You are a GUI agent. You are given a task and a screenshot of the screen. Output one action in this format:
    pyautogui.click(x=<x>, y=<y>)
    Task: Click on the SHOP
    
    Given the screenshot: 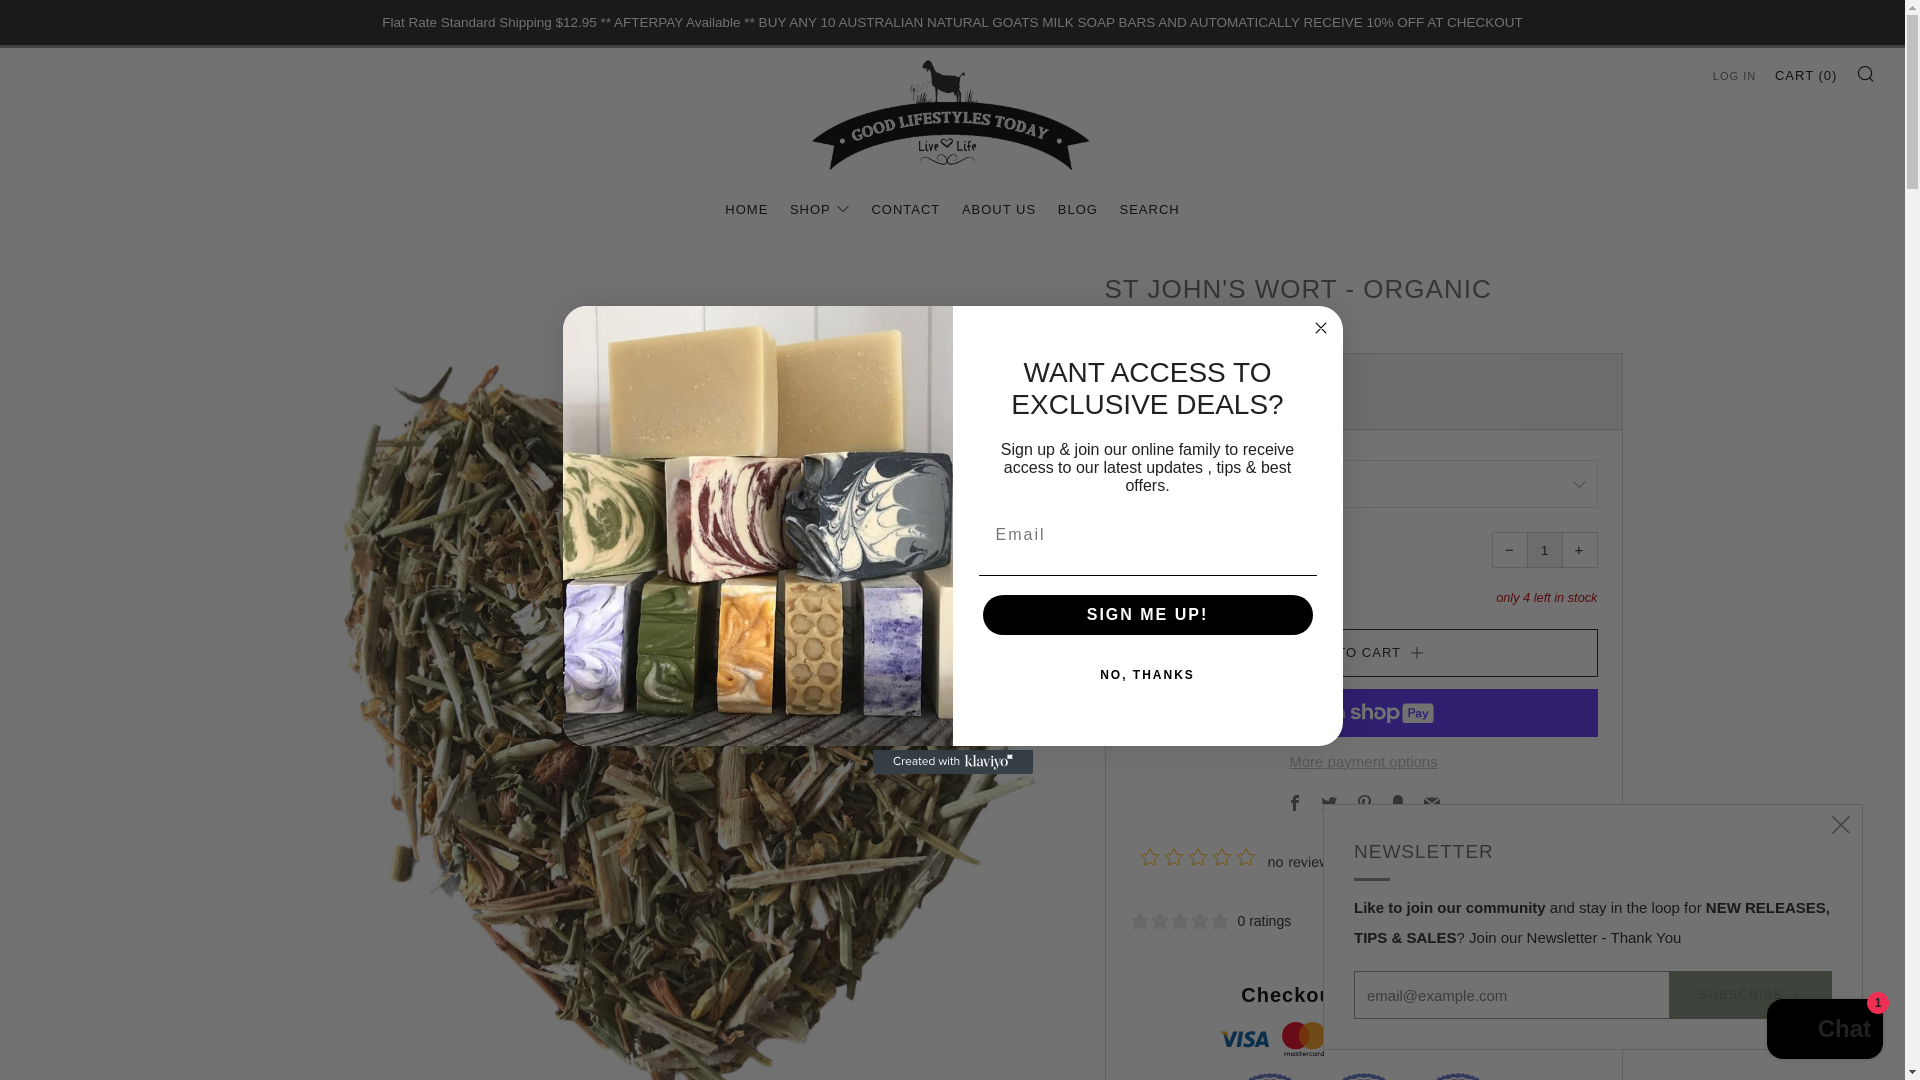 What is the action you would take?
    pyautogui.click(x=820, y=210)
    